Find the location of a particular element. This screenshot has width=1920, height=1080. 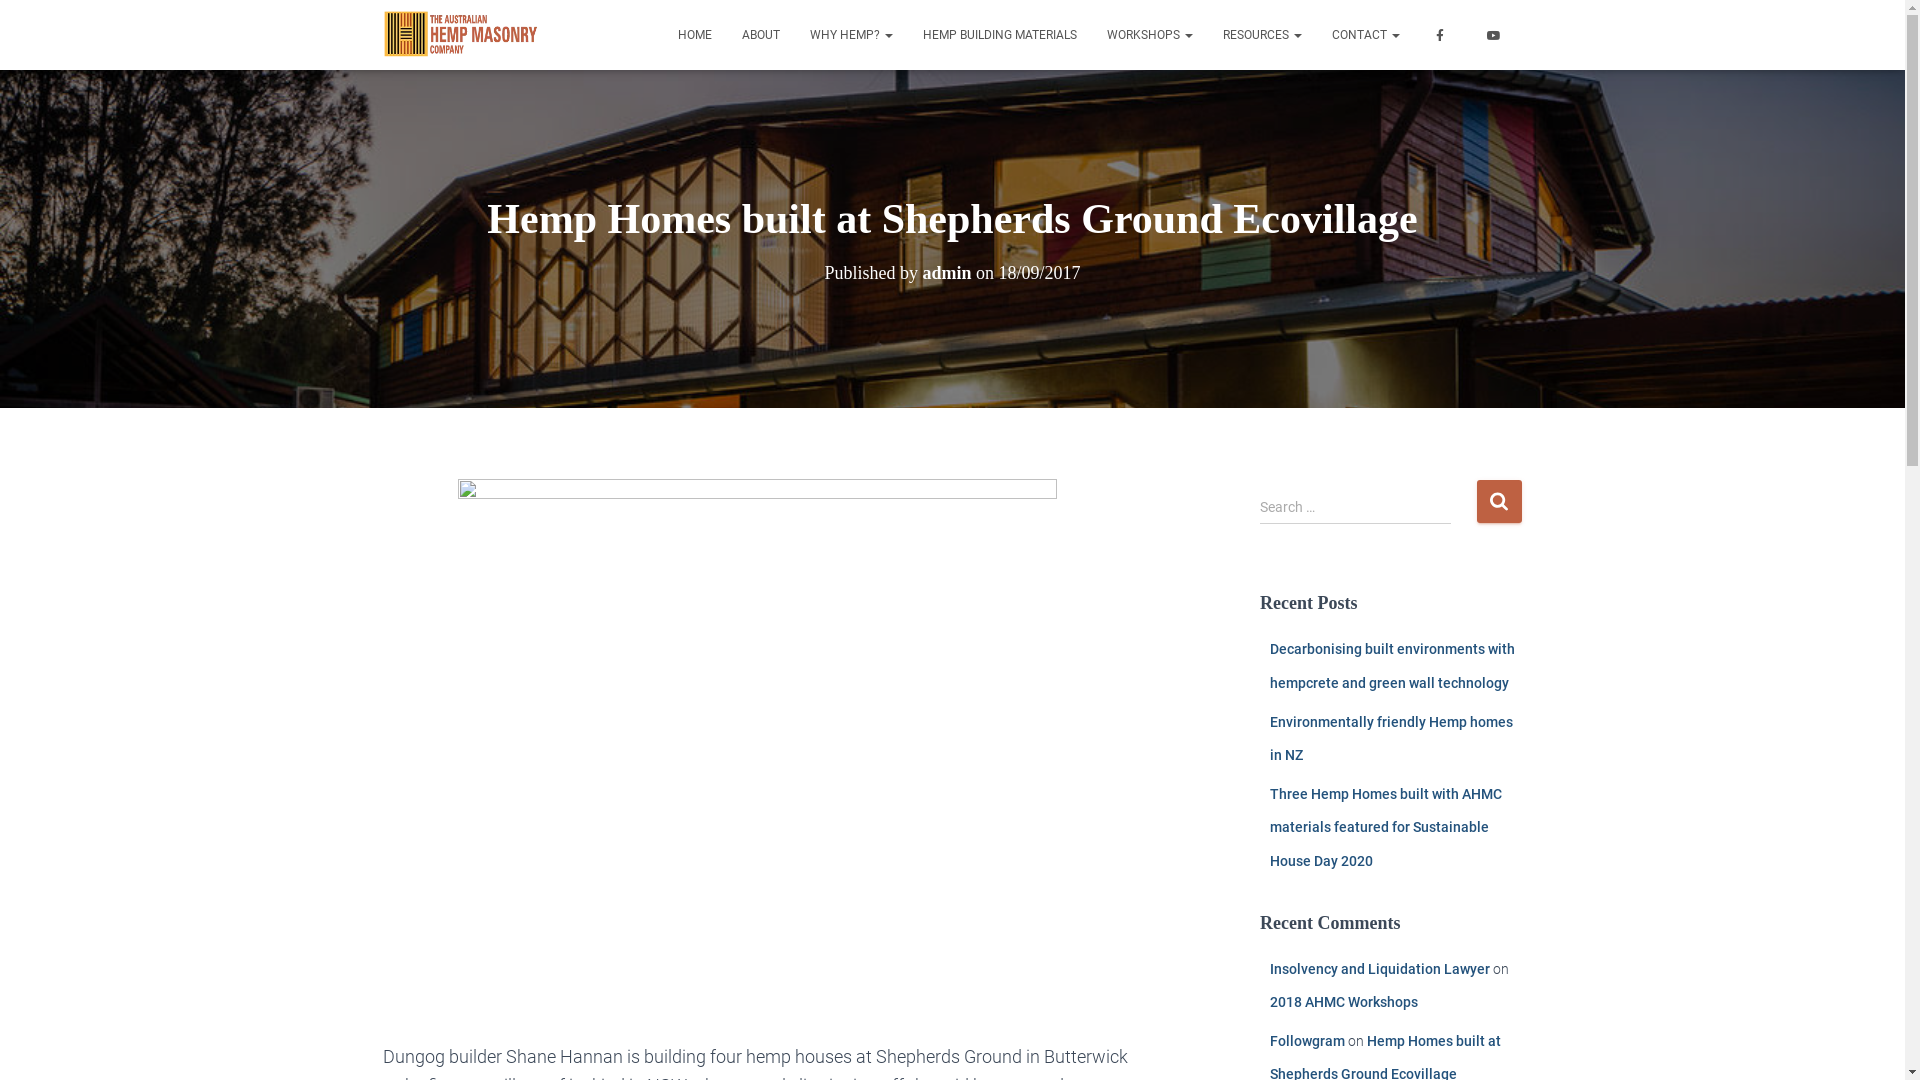

Australian Hemp Masonry Company is located at coordinates (462, 35).